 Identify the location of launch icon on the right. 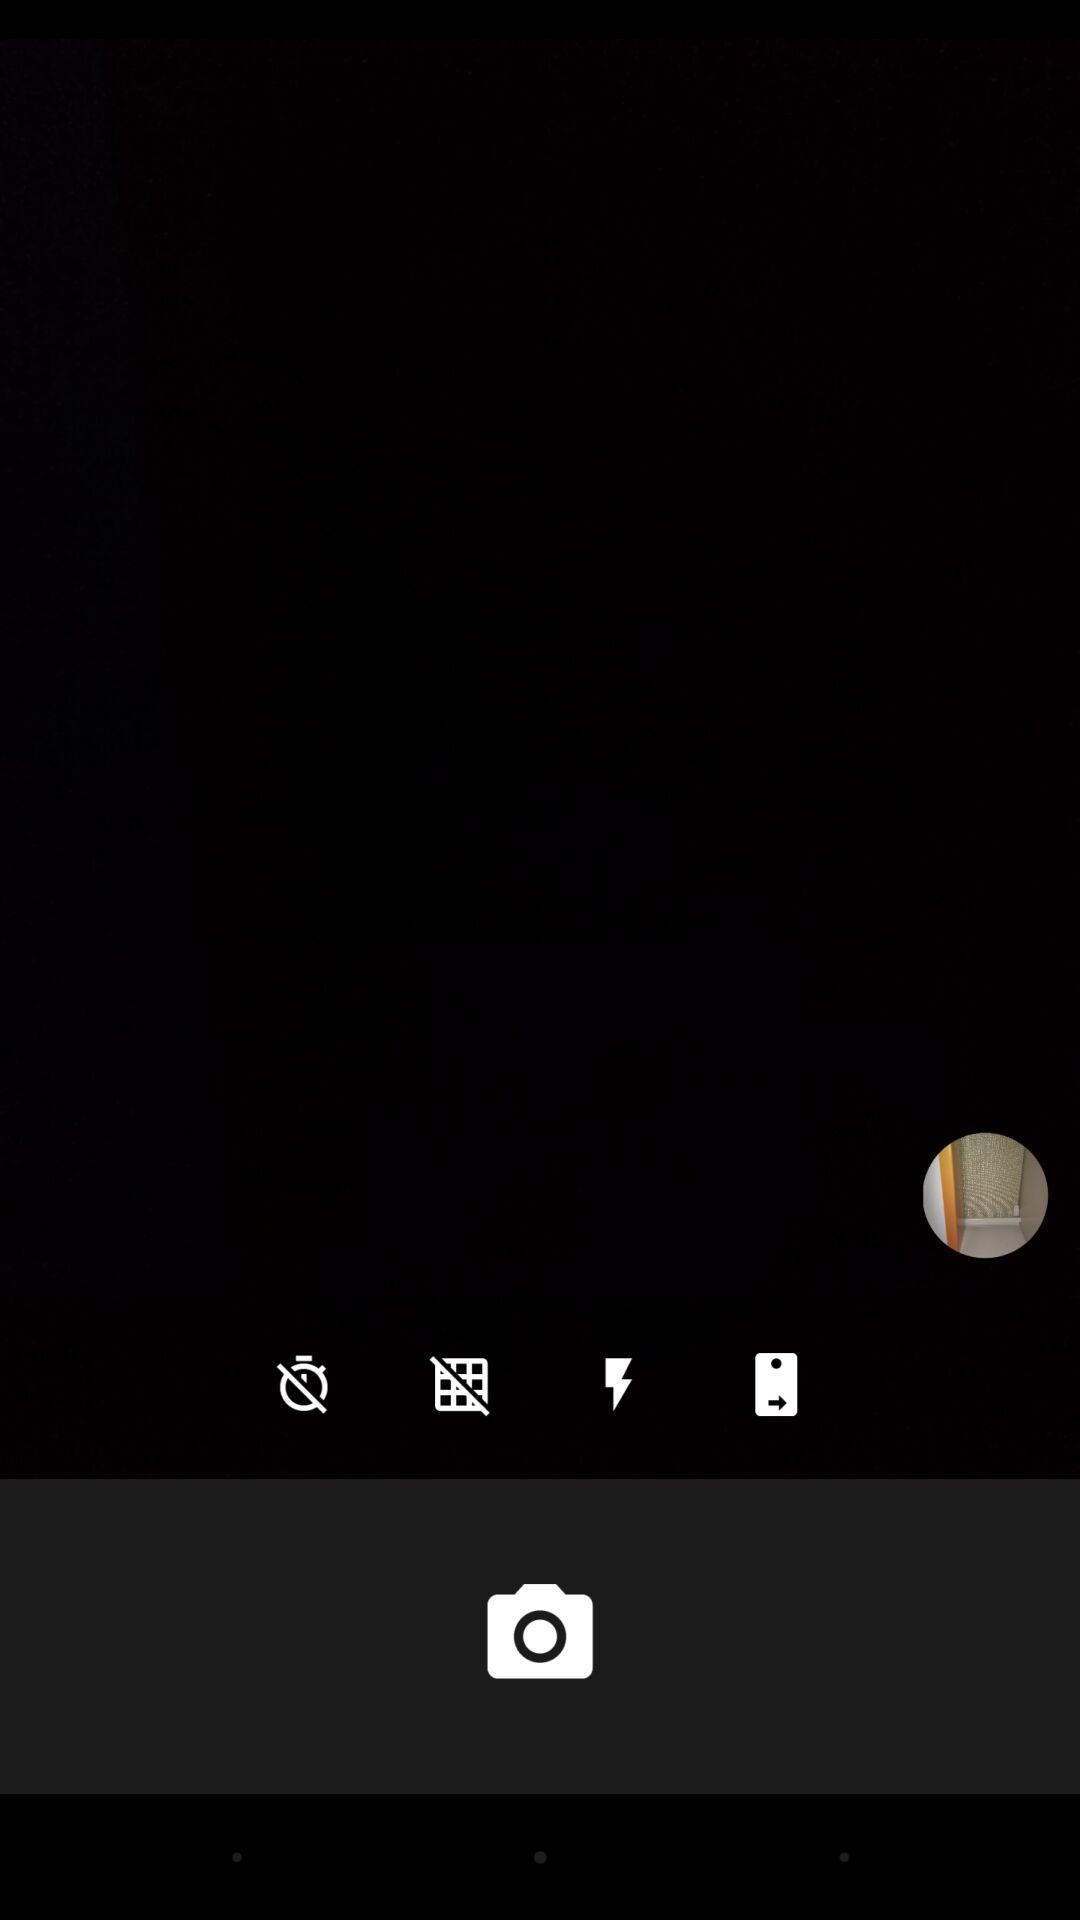
(985, 1195).